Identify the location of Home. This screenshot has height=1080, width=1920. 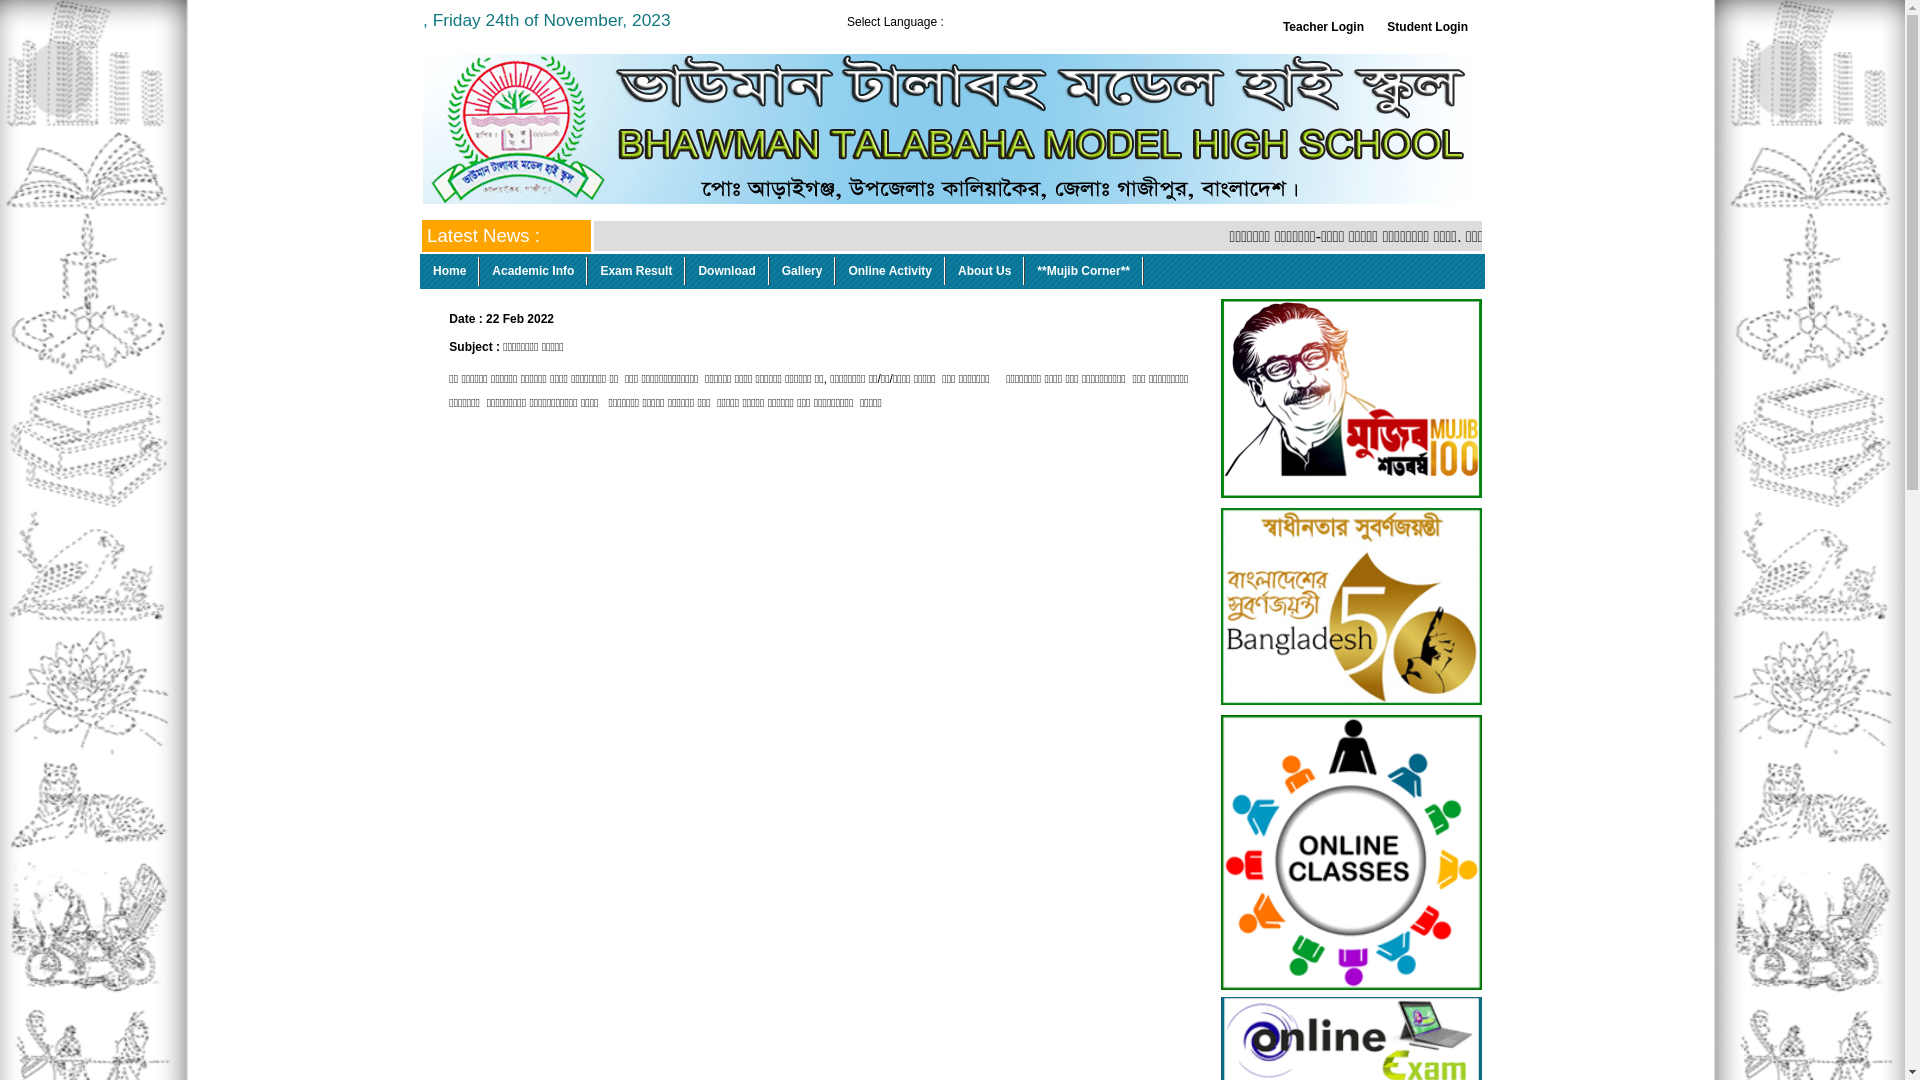
(450, 272).